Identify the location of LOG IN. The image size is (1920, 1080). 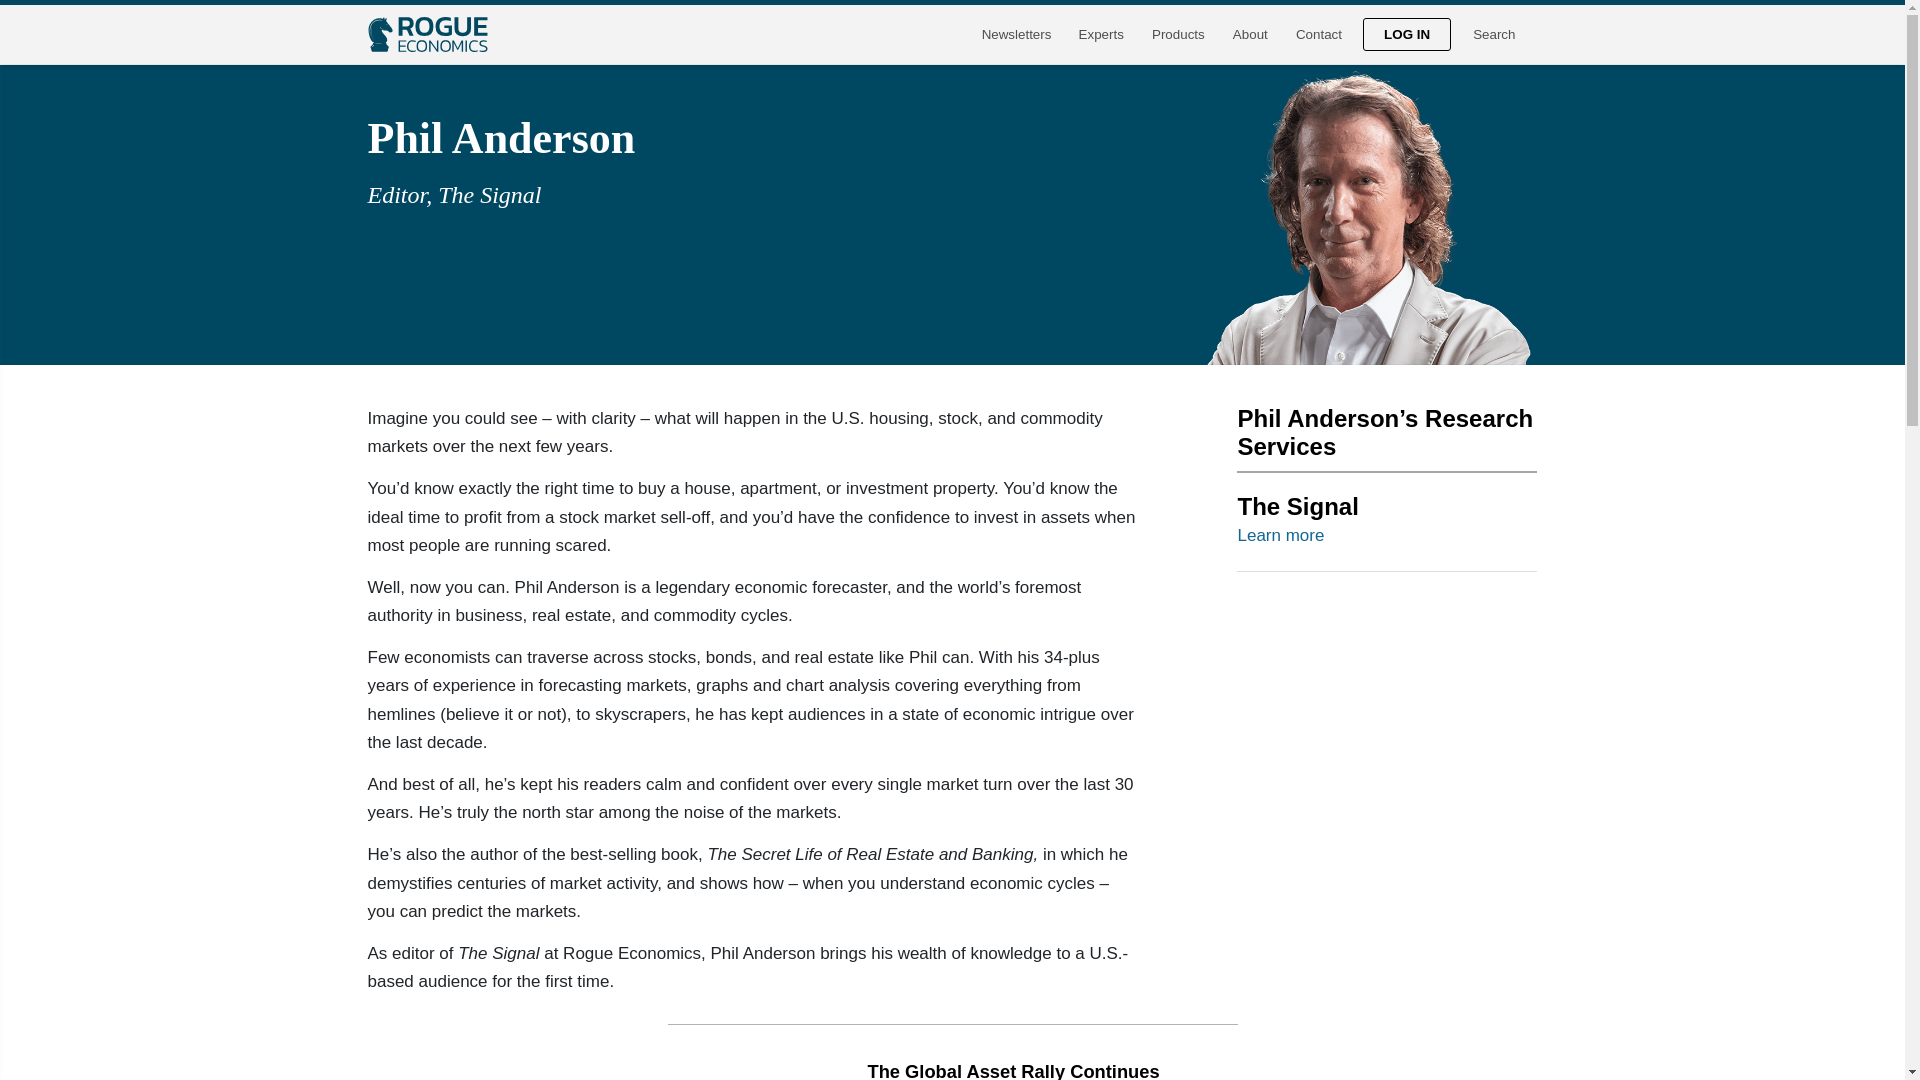
(1407, 34).